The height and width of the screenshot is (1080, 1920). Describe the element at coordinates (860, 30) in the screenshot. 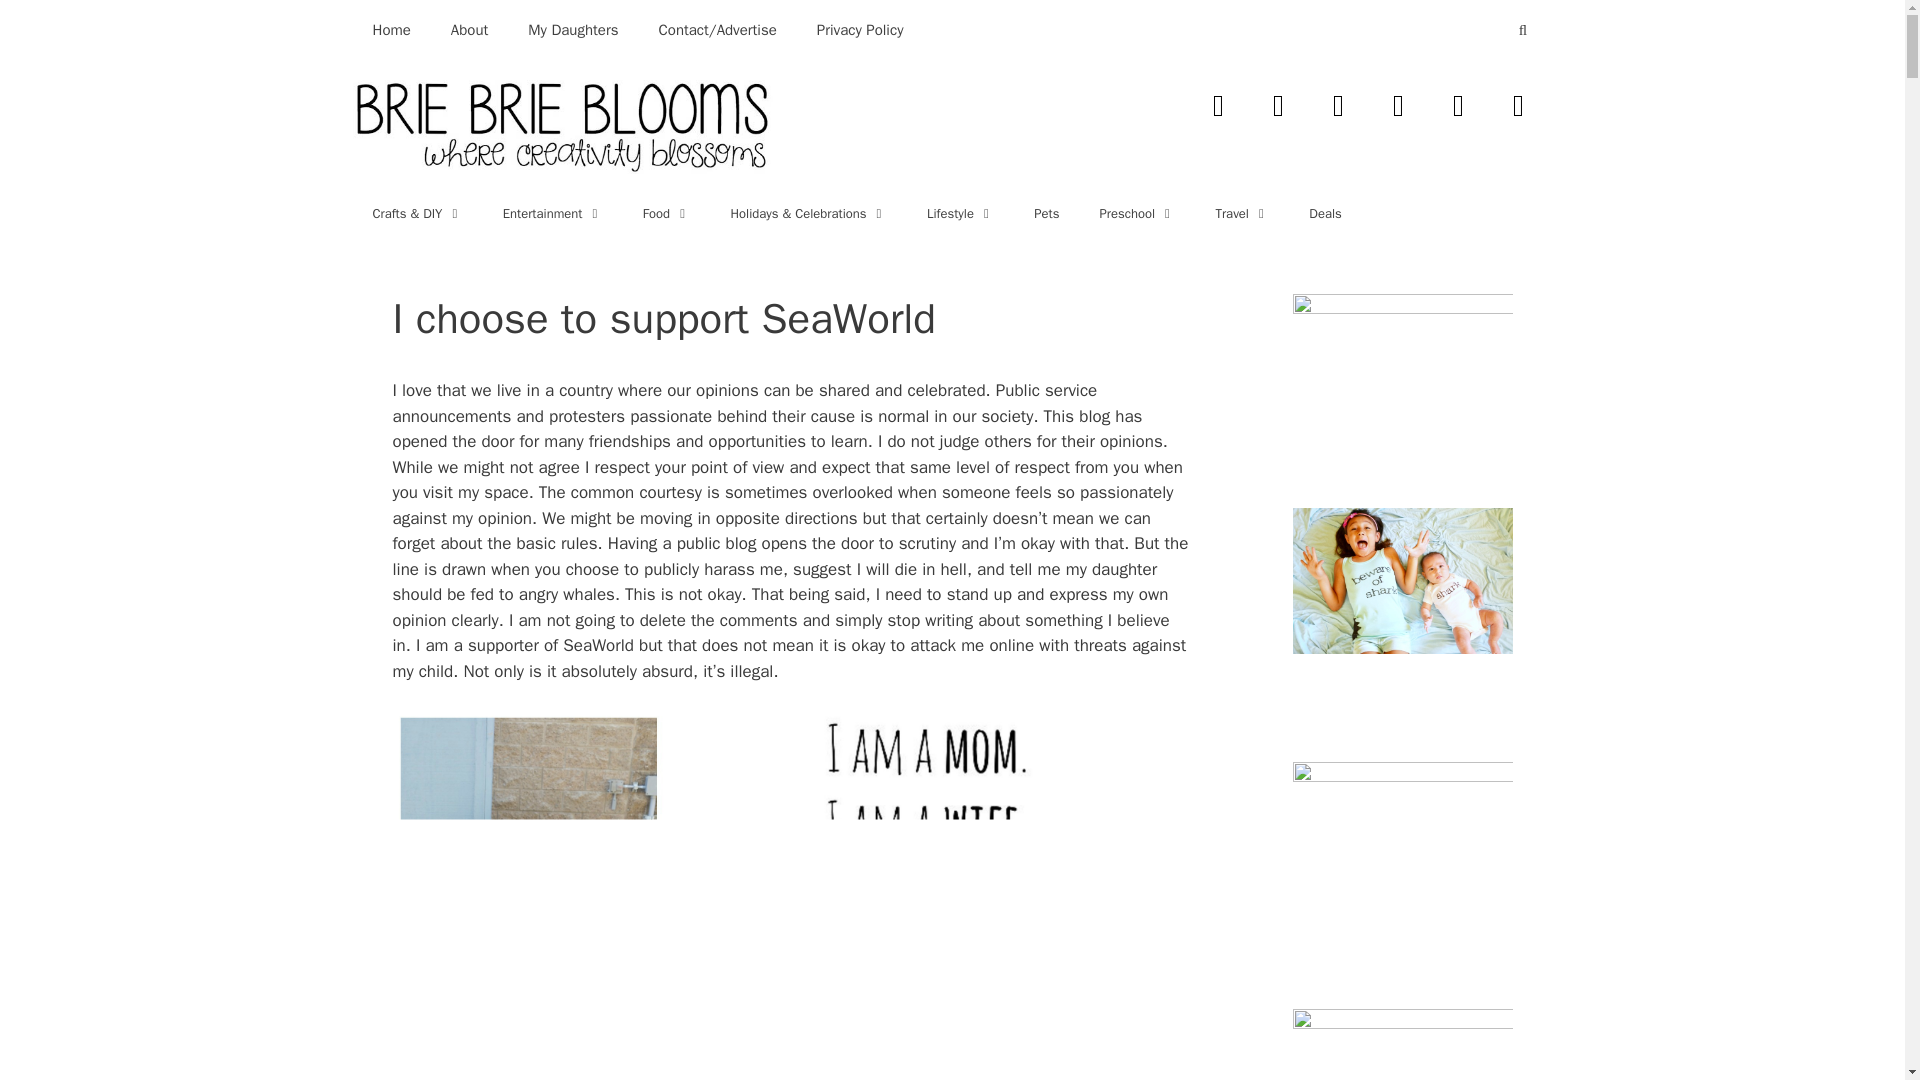

I see `Privacy Policy` at that location.